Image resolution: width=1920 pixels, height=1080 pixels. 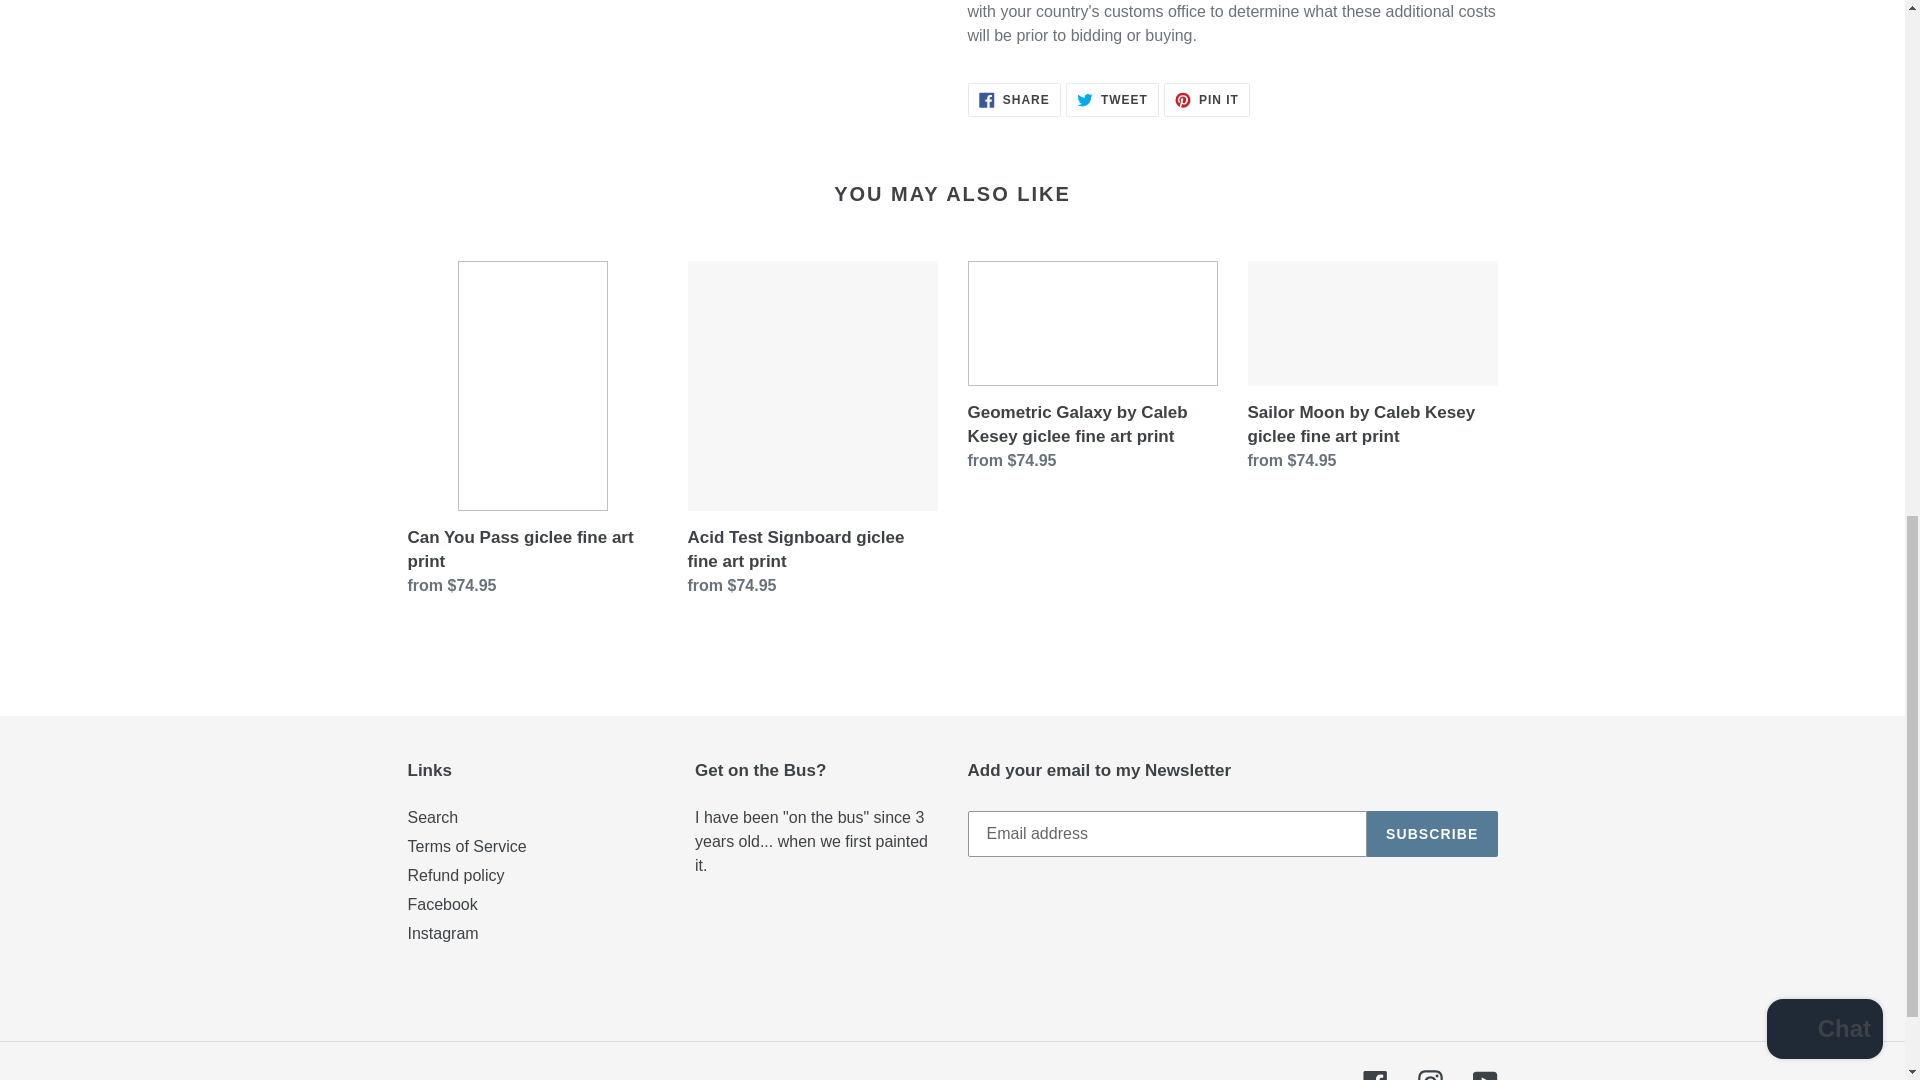 What do you see at coordinates (1374, 1075) in the screenshot?
I see `SUBSCRIBE` at bounding box center [1374, 1075].